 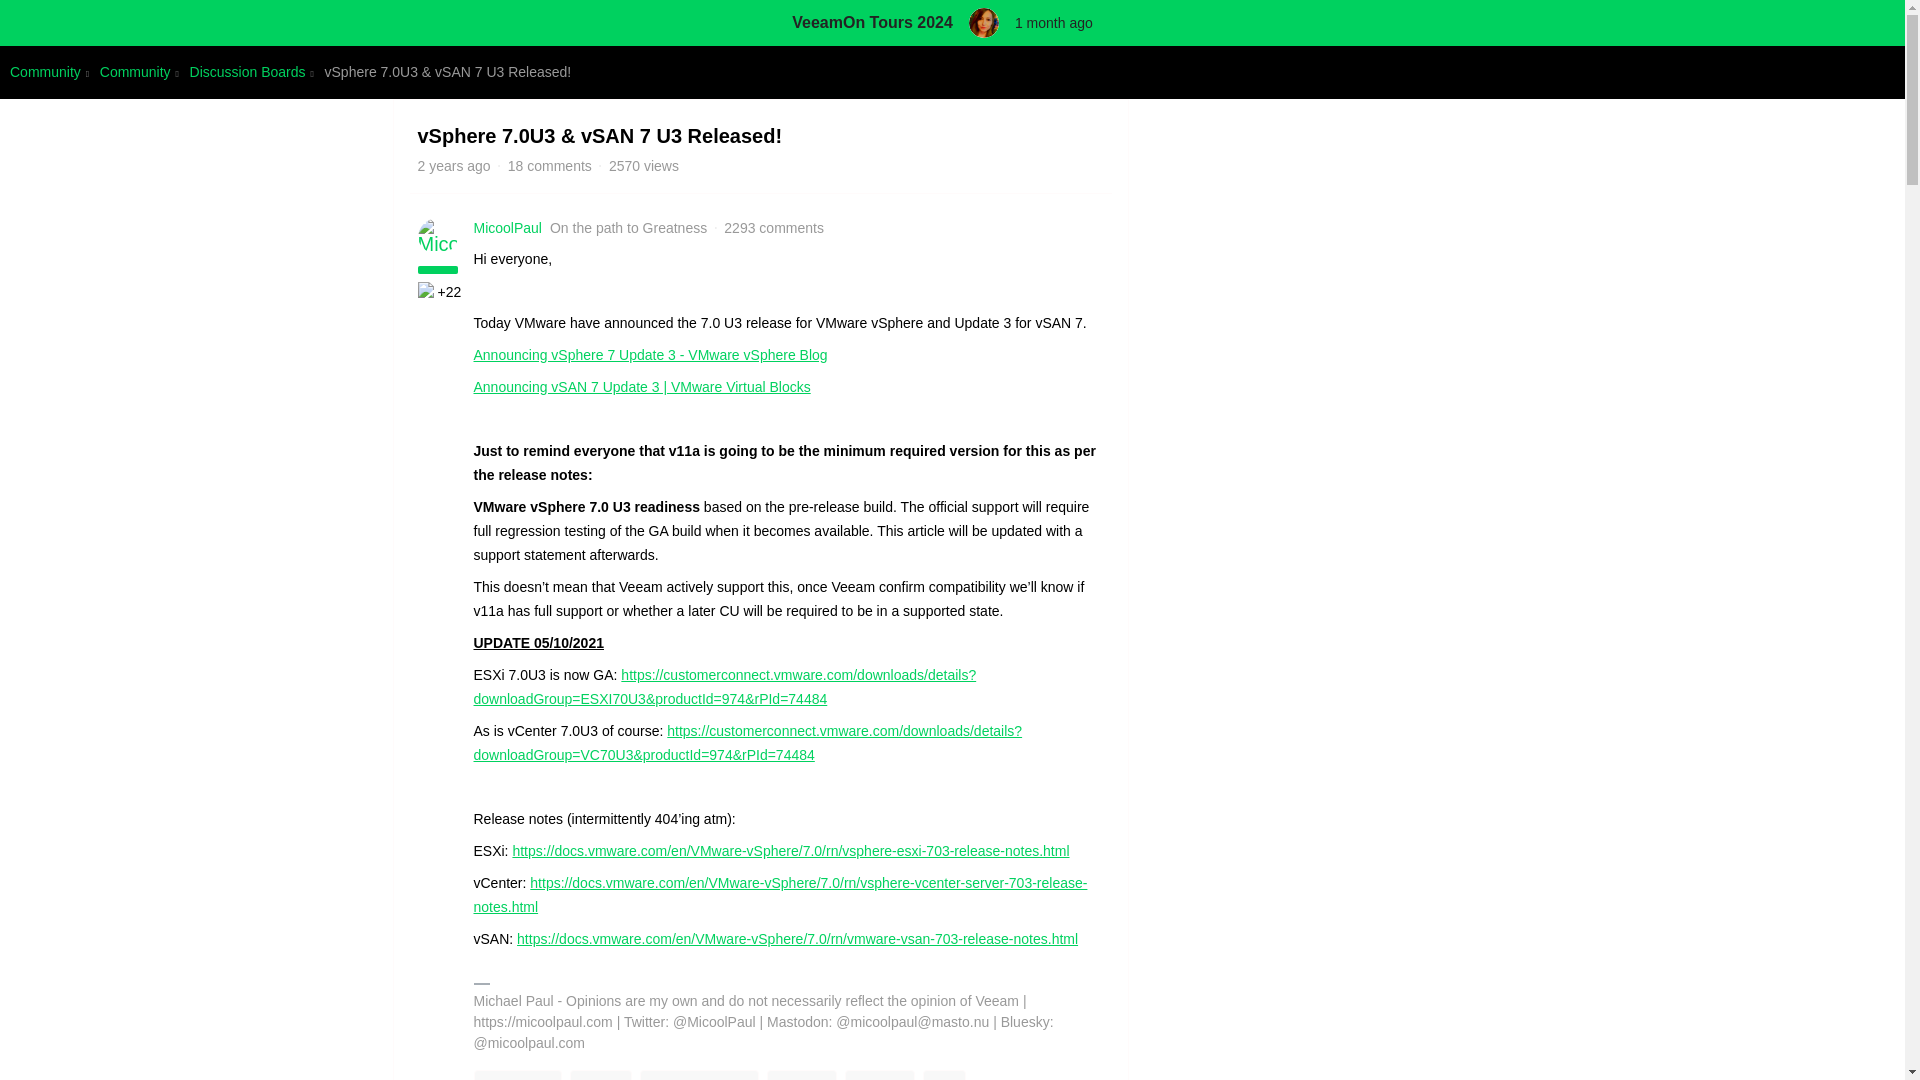 I want to click on V11, so click(x=944, y=1075).